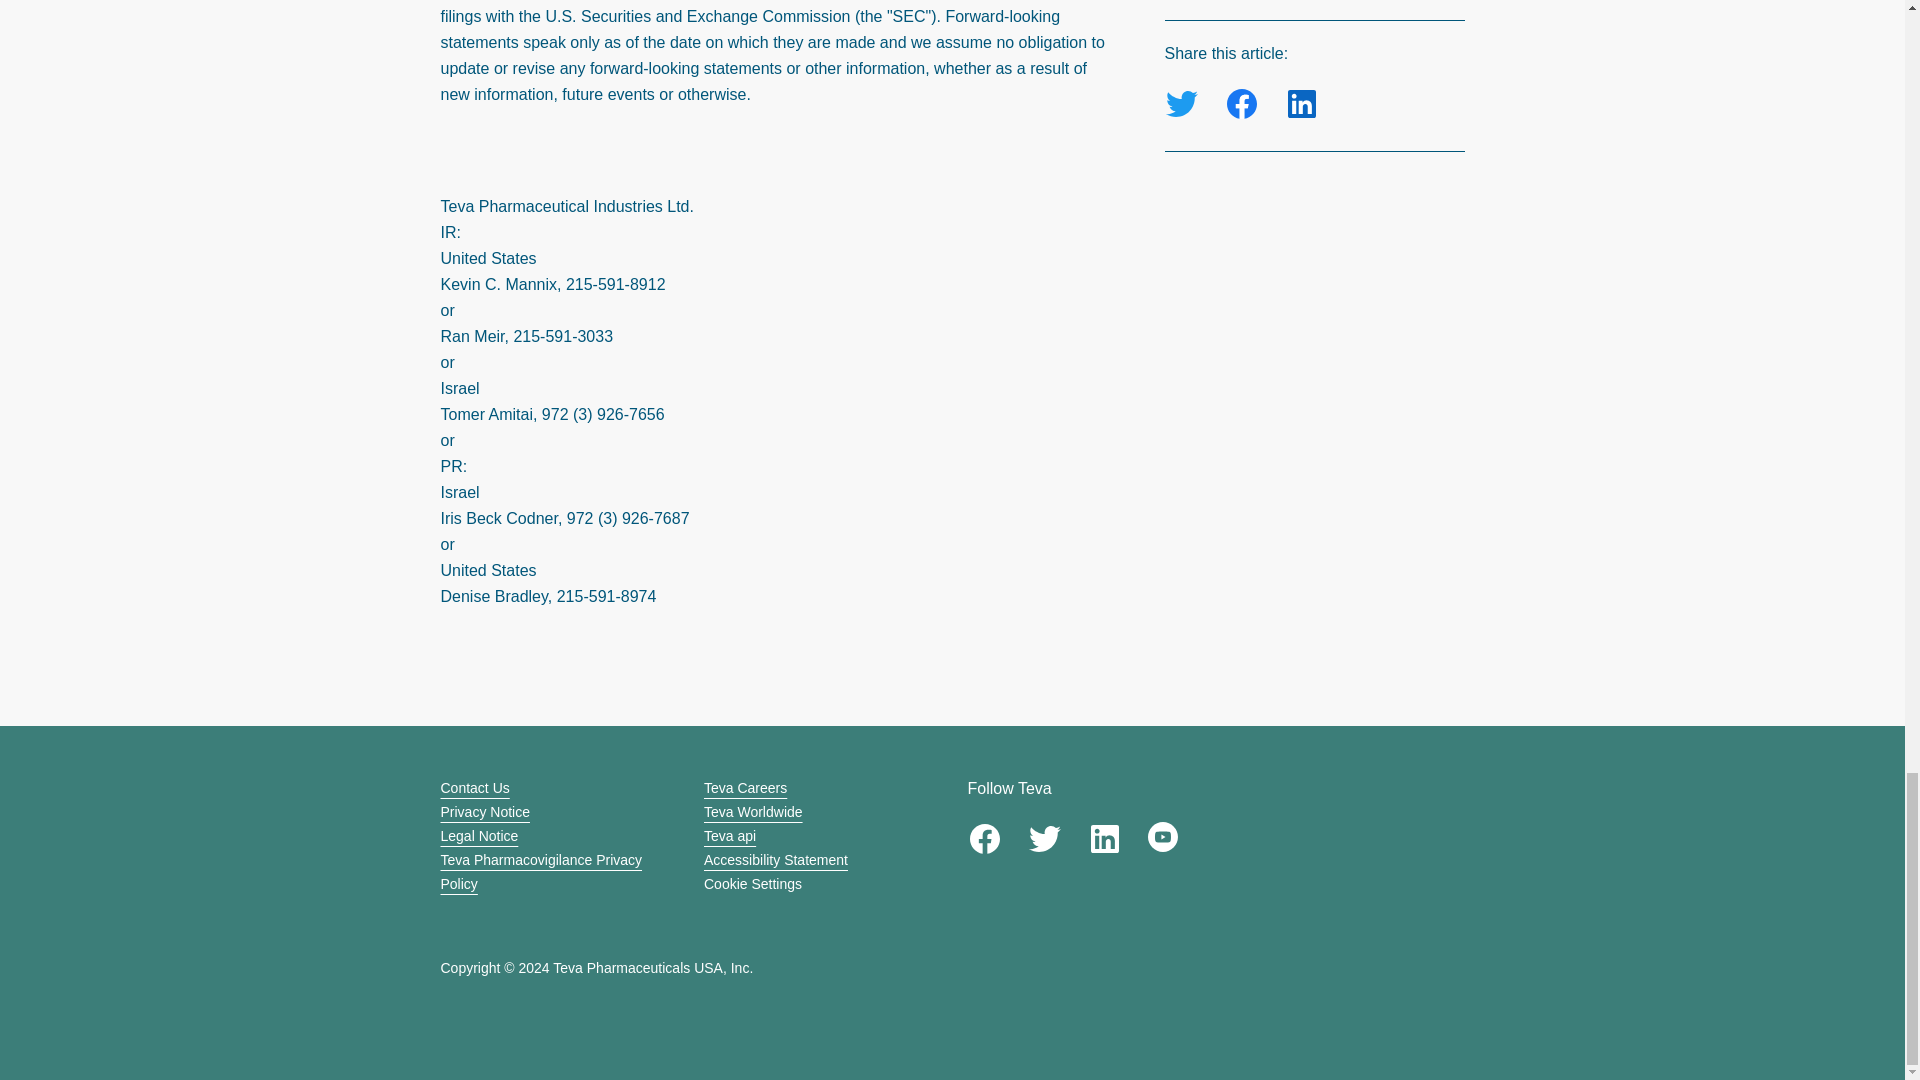 Image resolution: width=1920 pixels, height=1080 pixels. Describe the element at coordinates (1163, 836) in the screenshot. I see `Follow us` at that location.